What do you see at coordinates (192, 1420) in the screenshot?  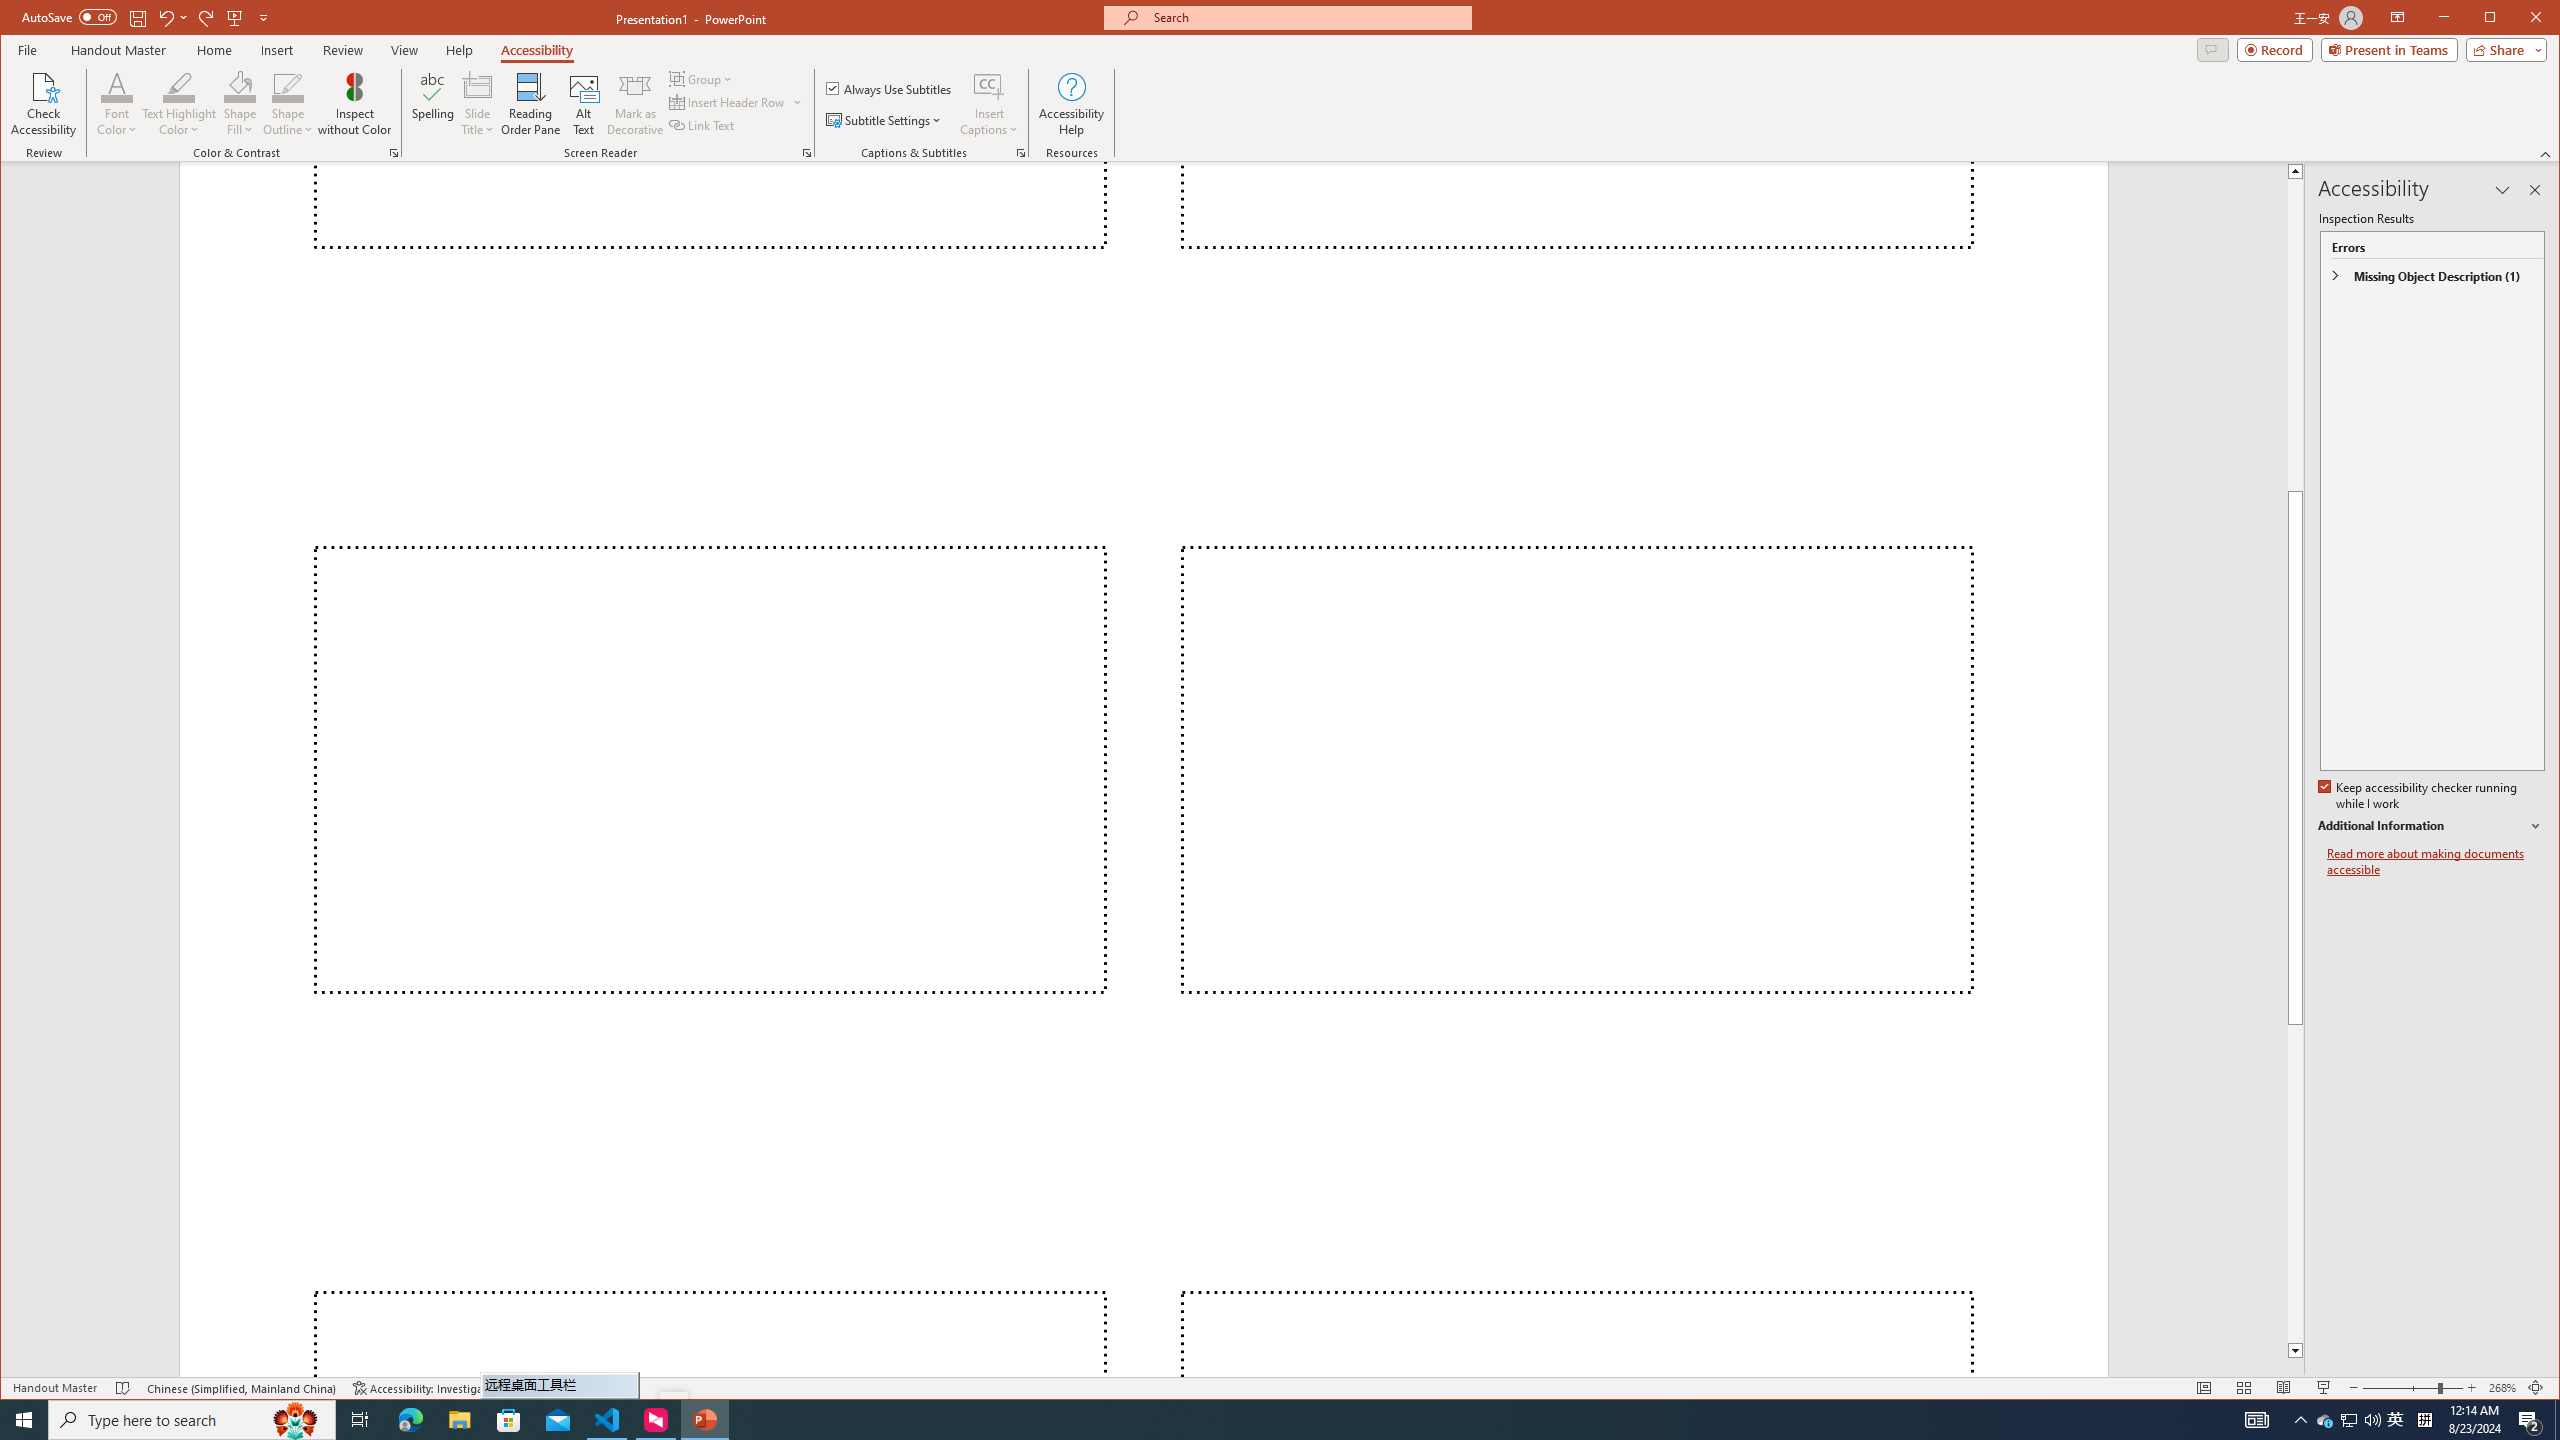 I see `Type here to search` at bounding box center [192, 1420].